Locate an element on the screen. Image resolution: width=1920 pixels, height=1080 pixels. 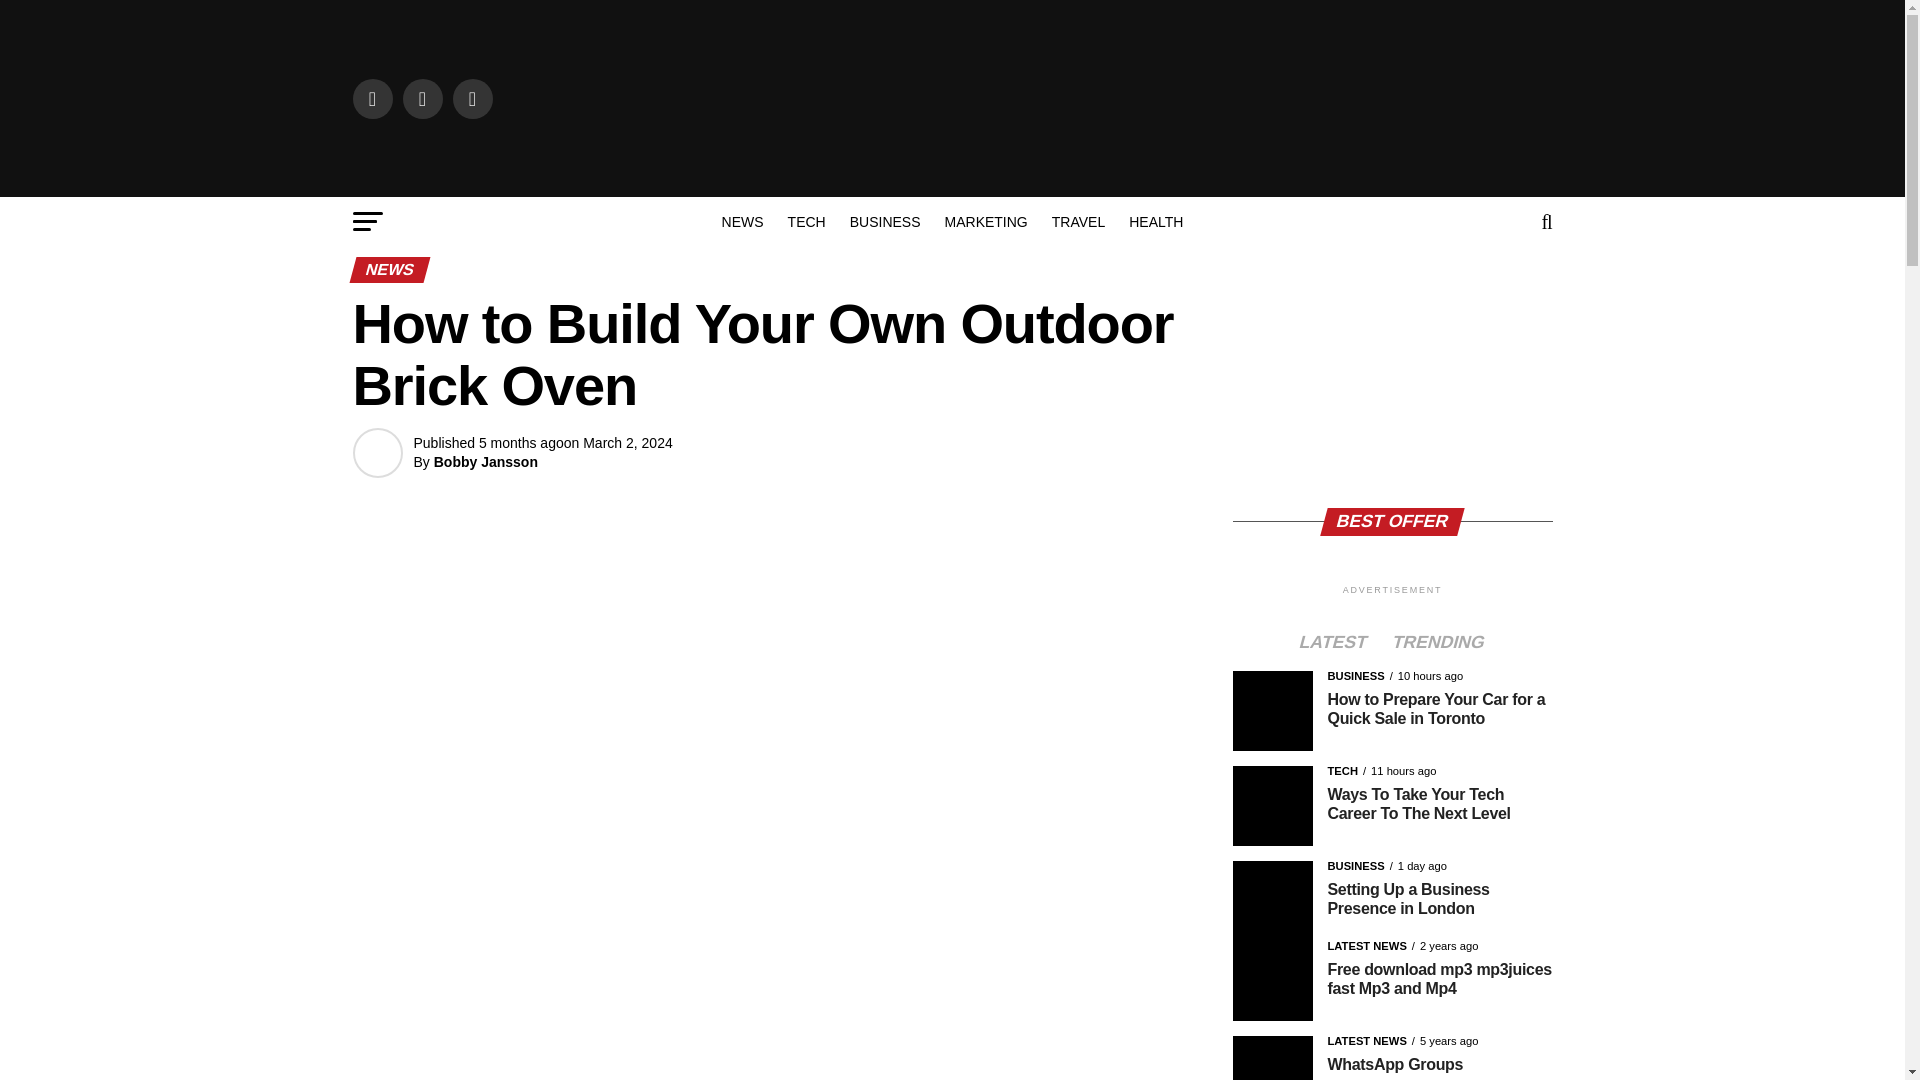
Posts by Bobby Jansson is located at coordinates (485, 461).